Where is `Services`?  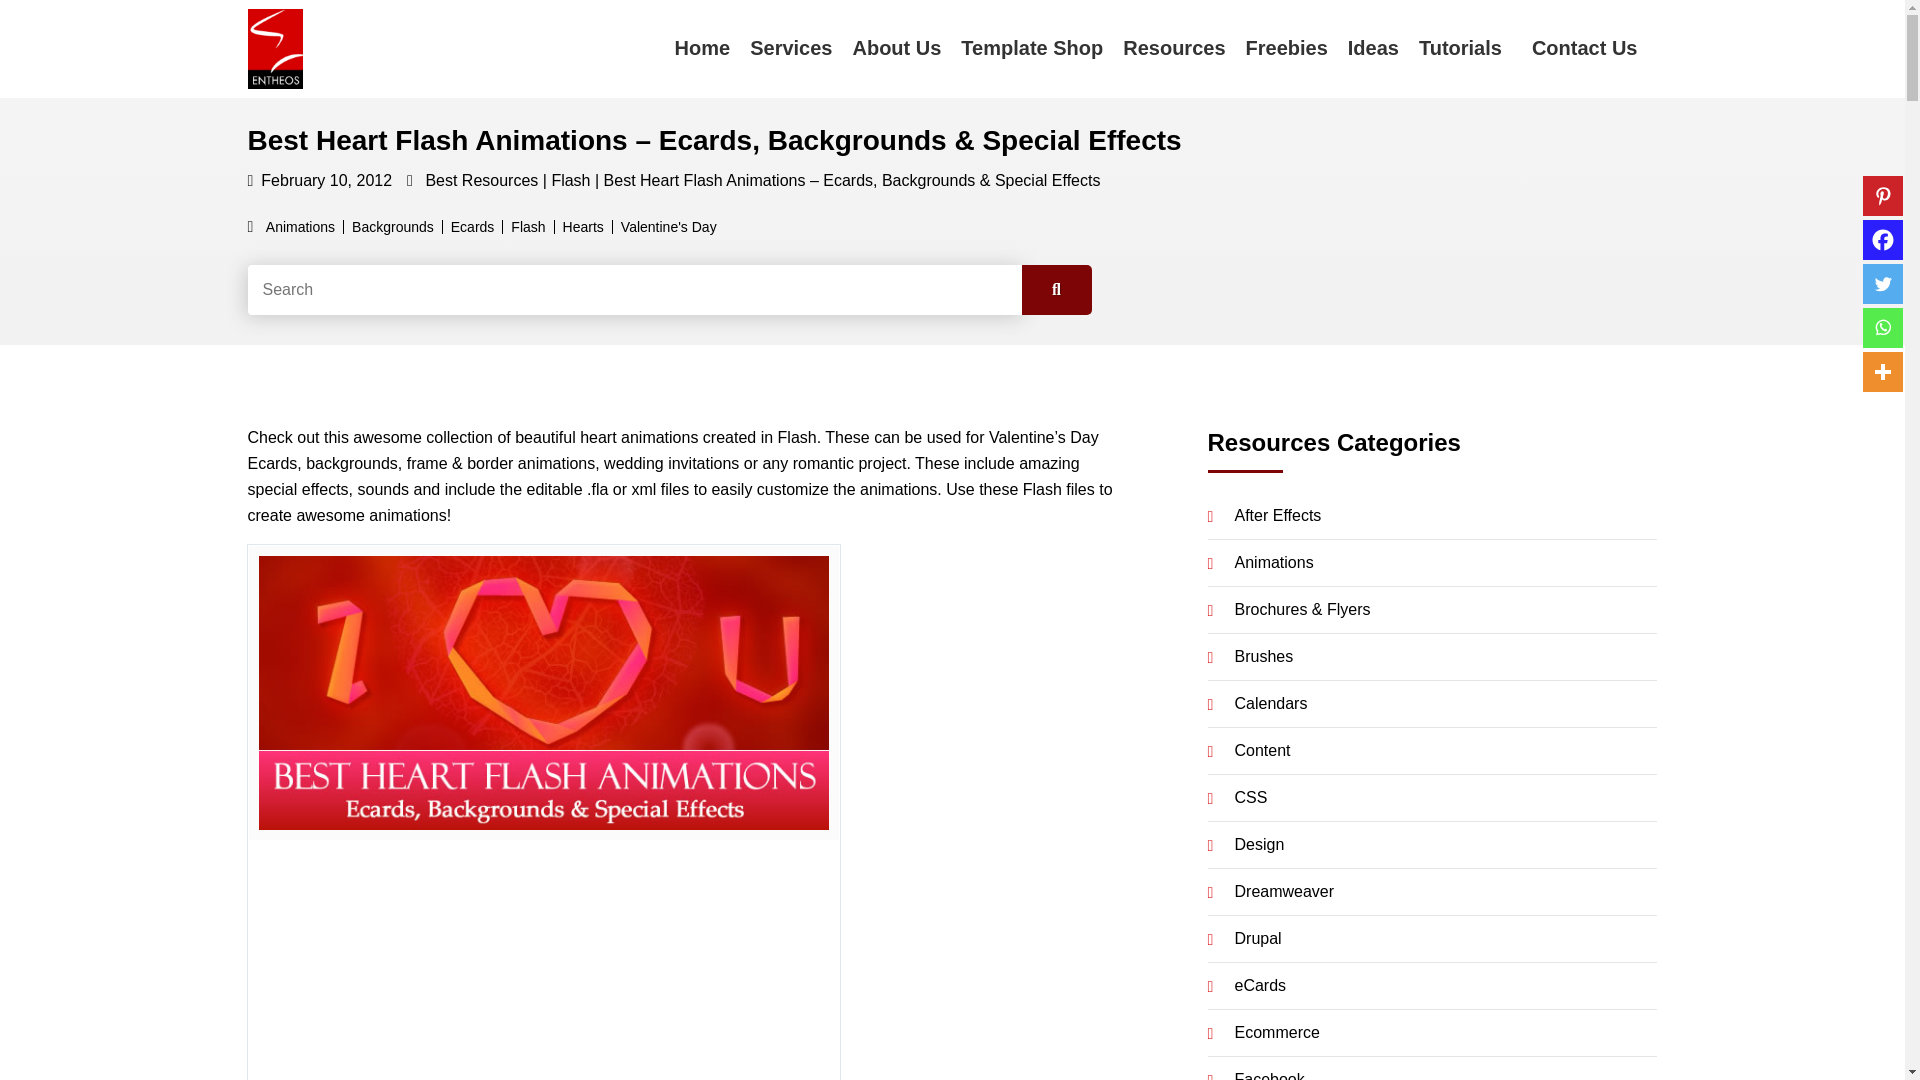
Services is located at coordinates (790, 48).